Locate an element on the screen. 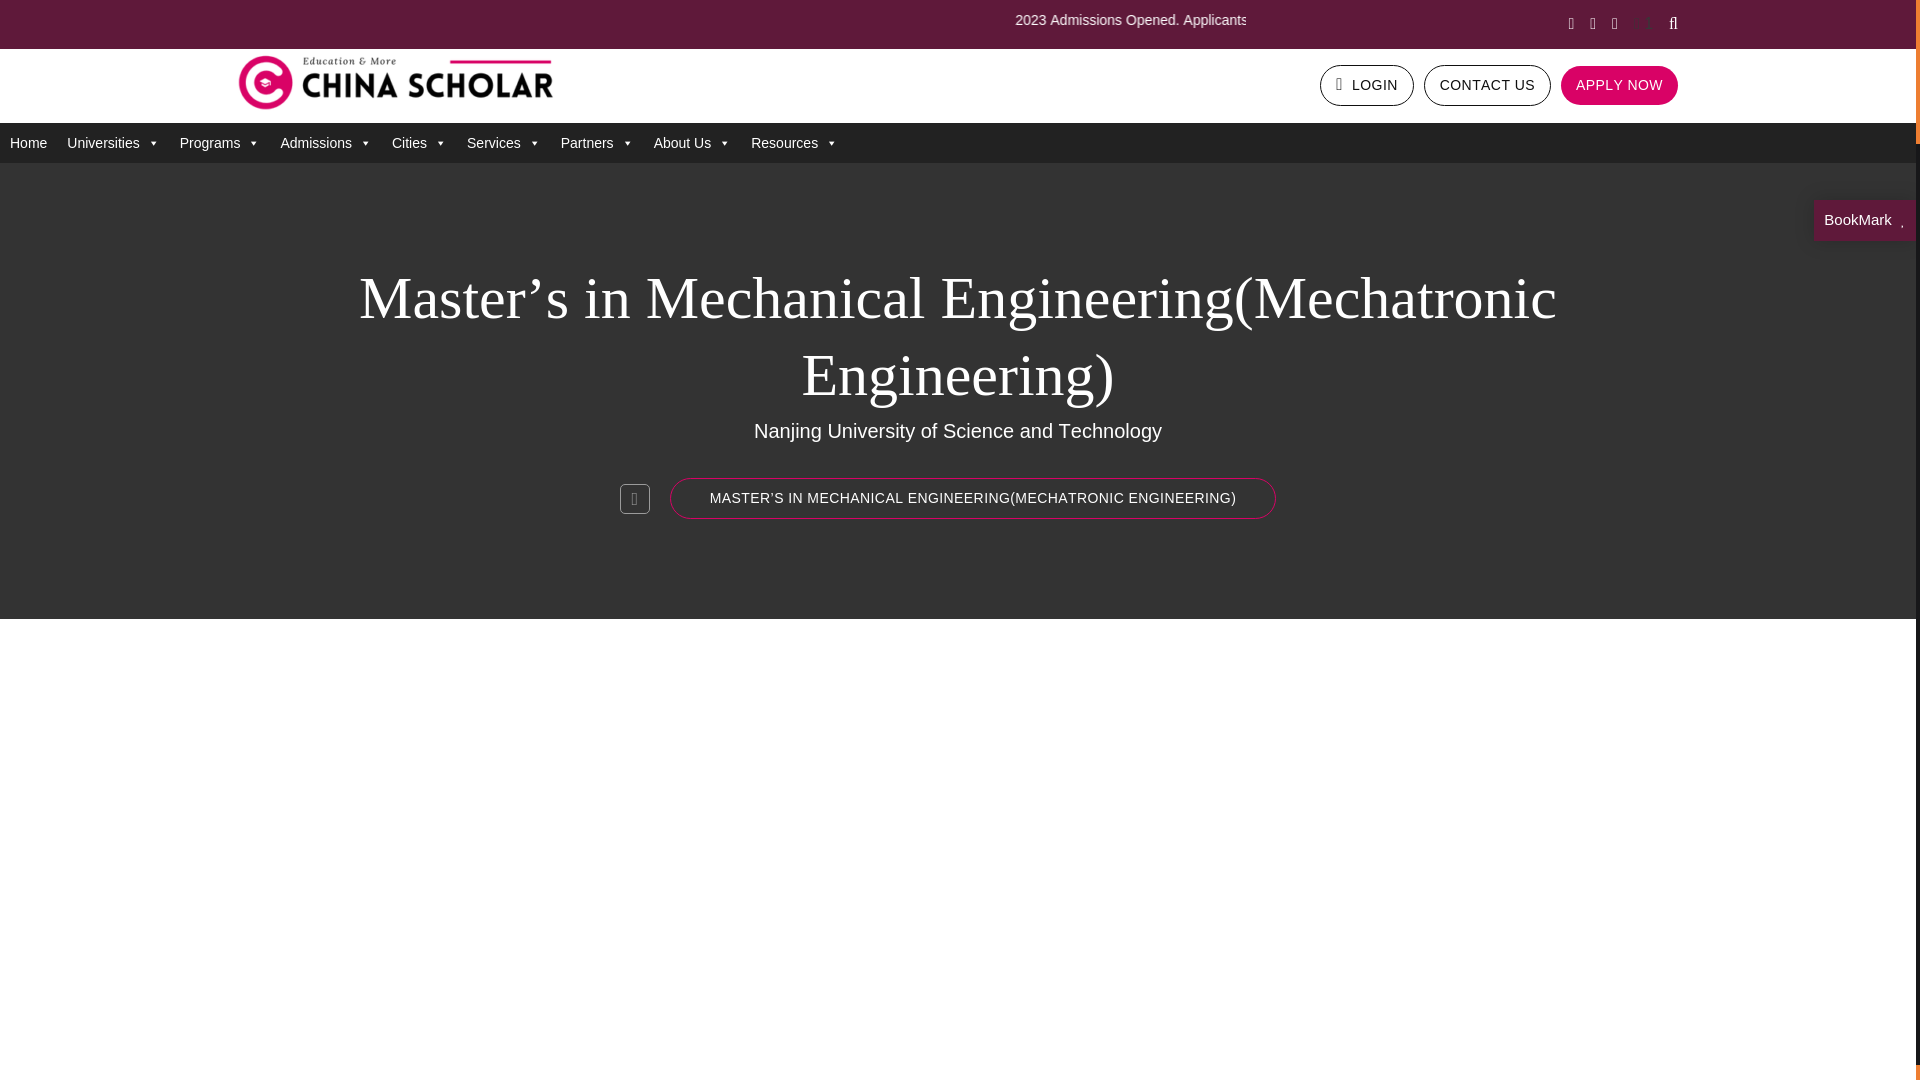  Programs is located at coordinates (220, 143).